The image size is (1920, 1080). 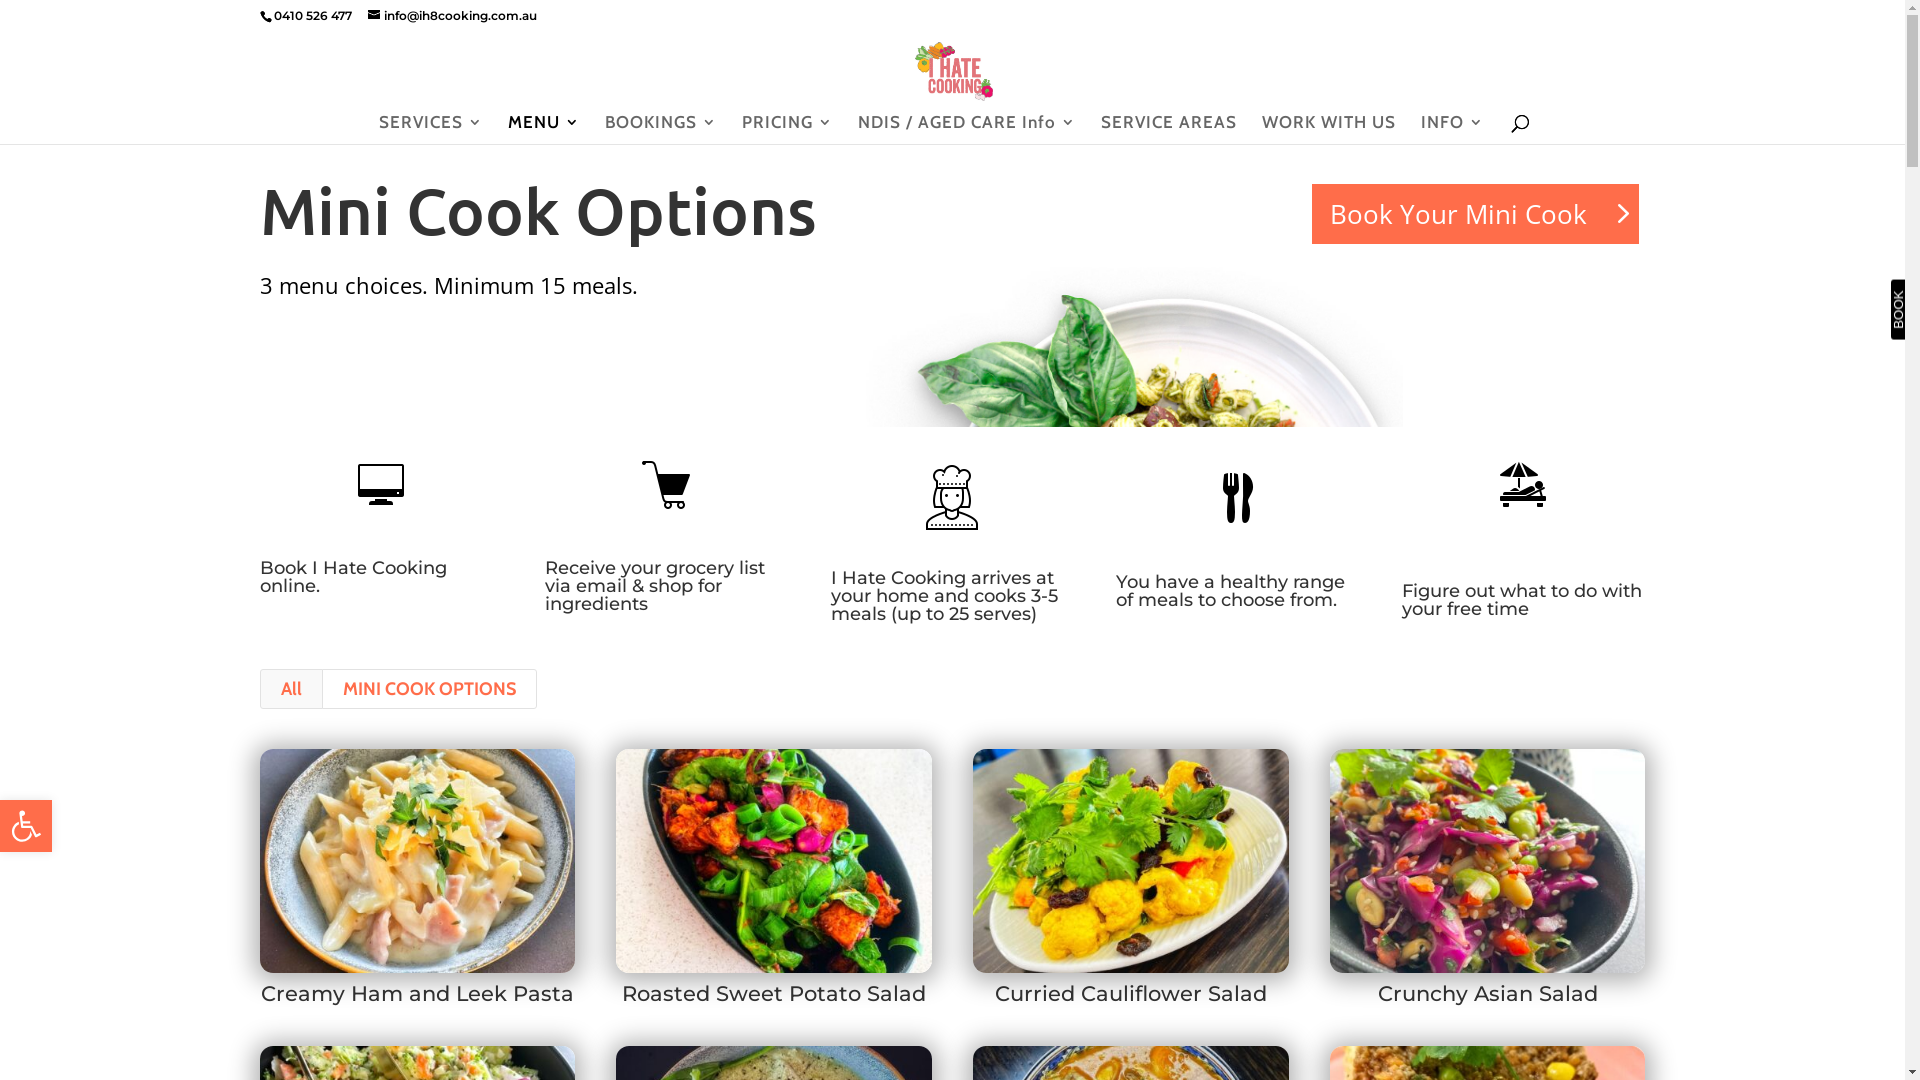 I want to click on SERVICES, so click(x=430, y=130).